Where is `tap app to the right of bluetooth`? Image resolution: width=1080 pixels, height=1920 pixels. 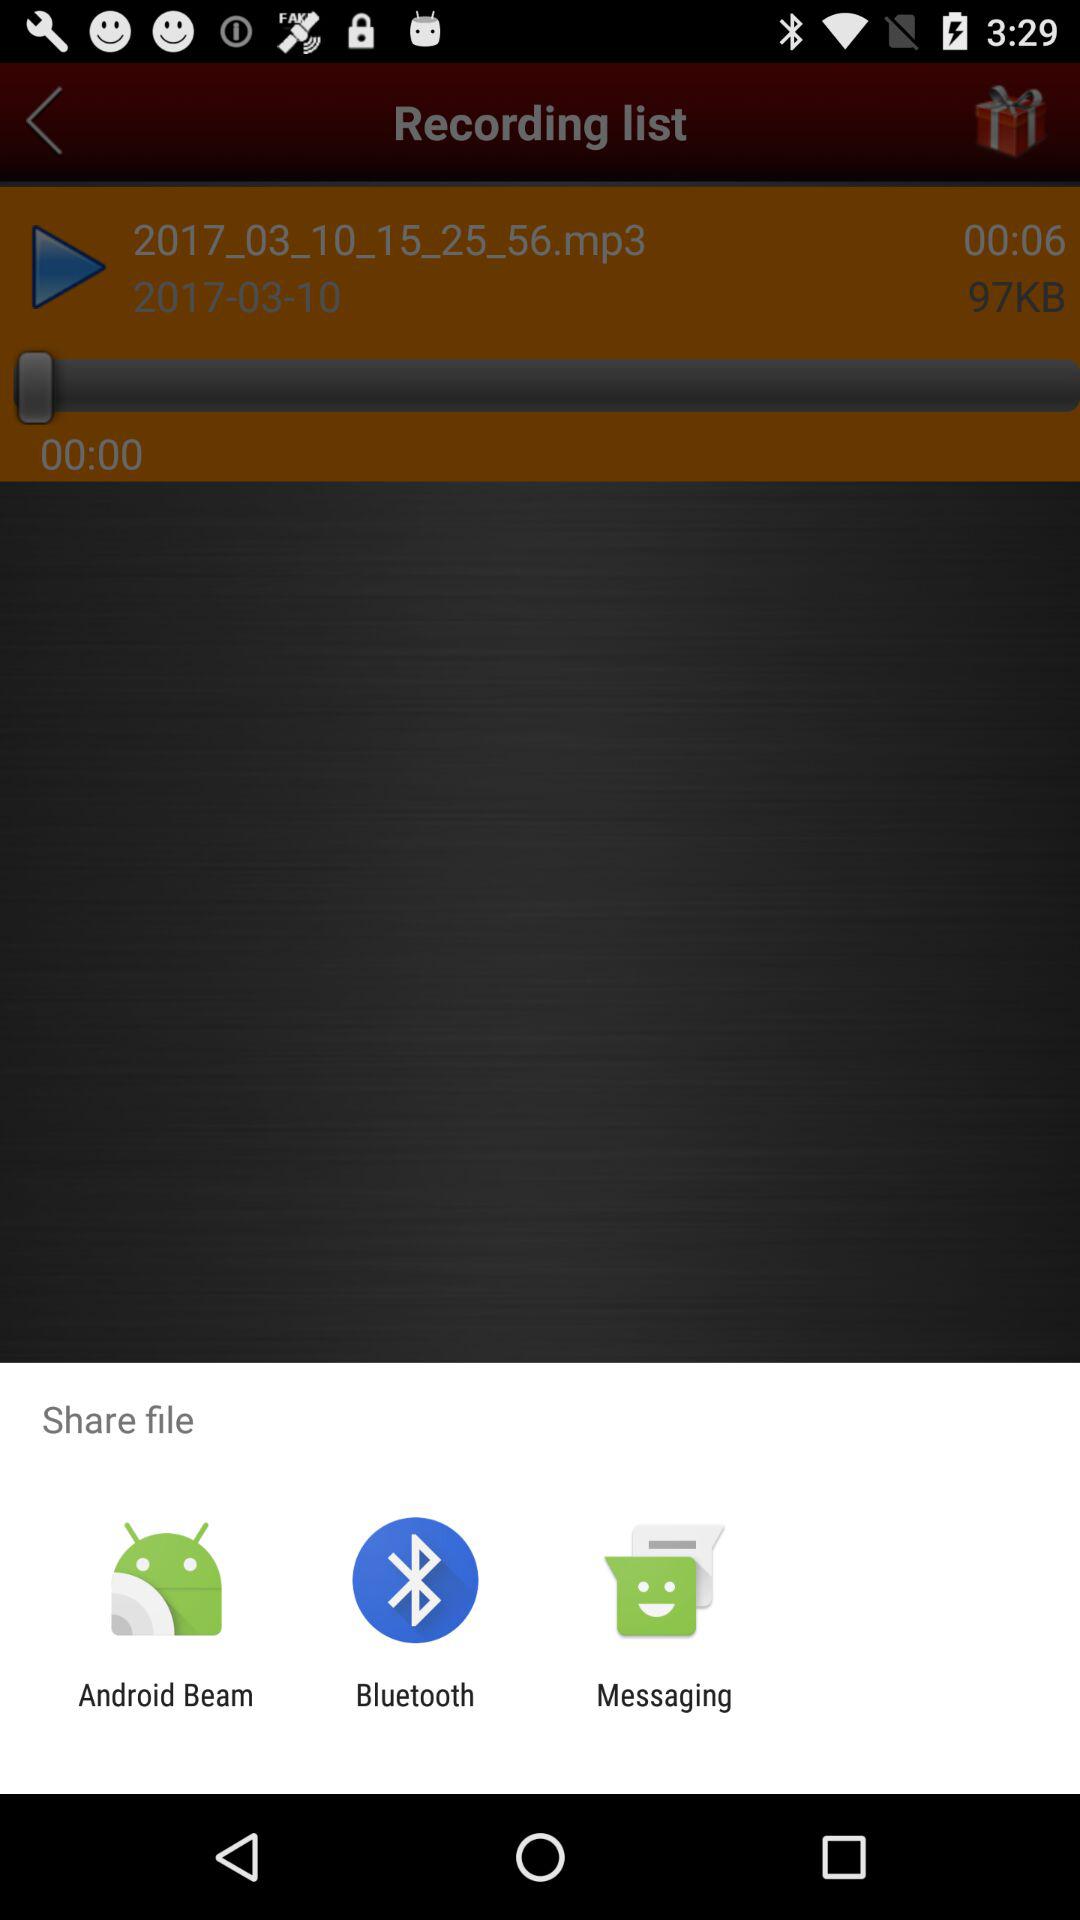 tap app to the right of bluetooth is located at coordinates (664, 1712).